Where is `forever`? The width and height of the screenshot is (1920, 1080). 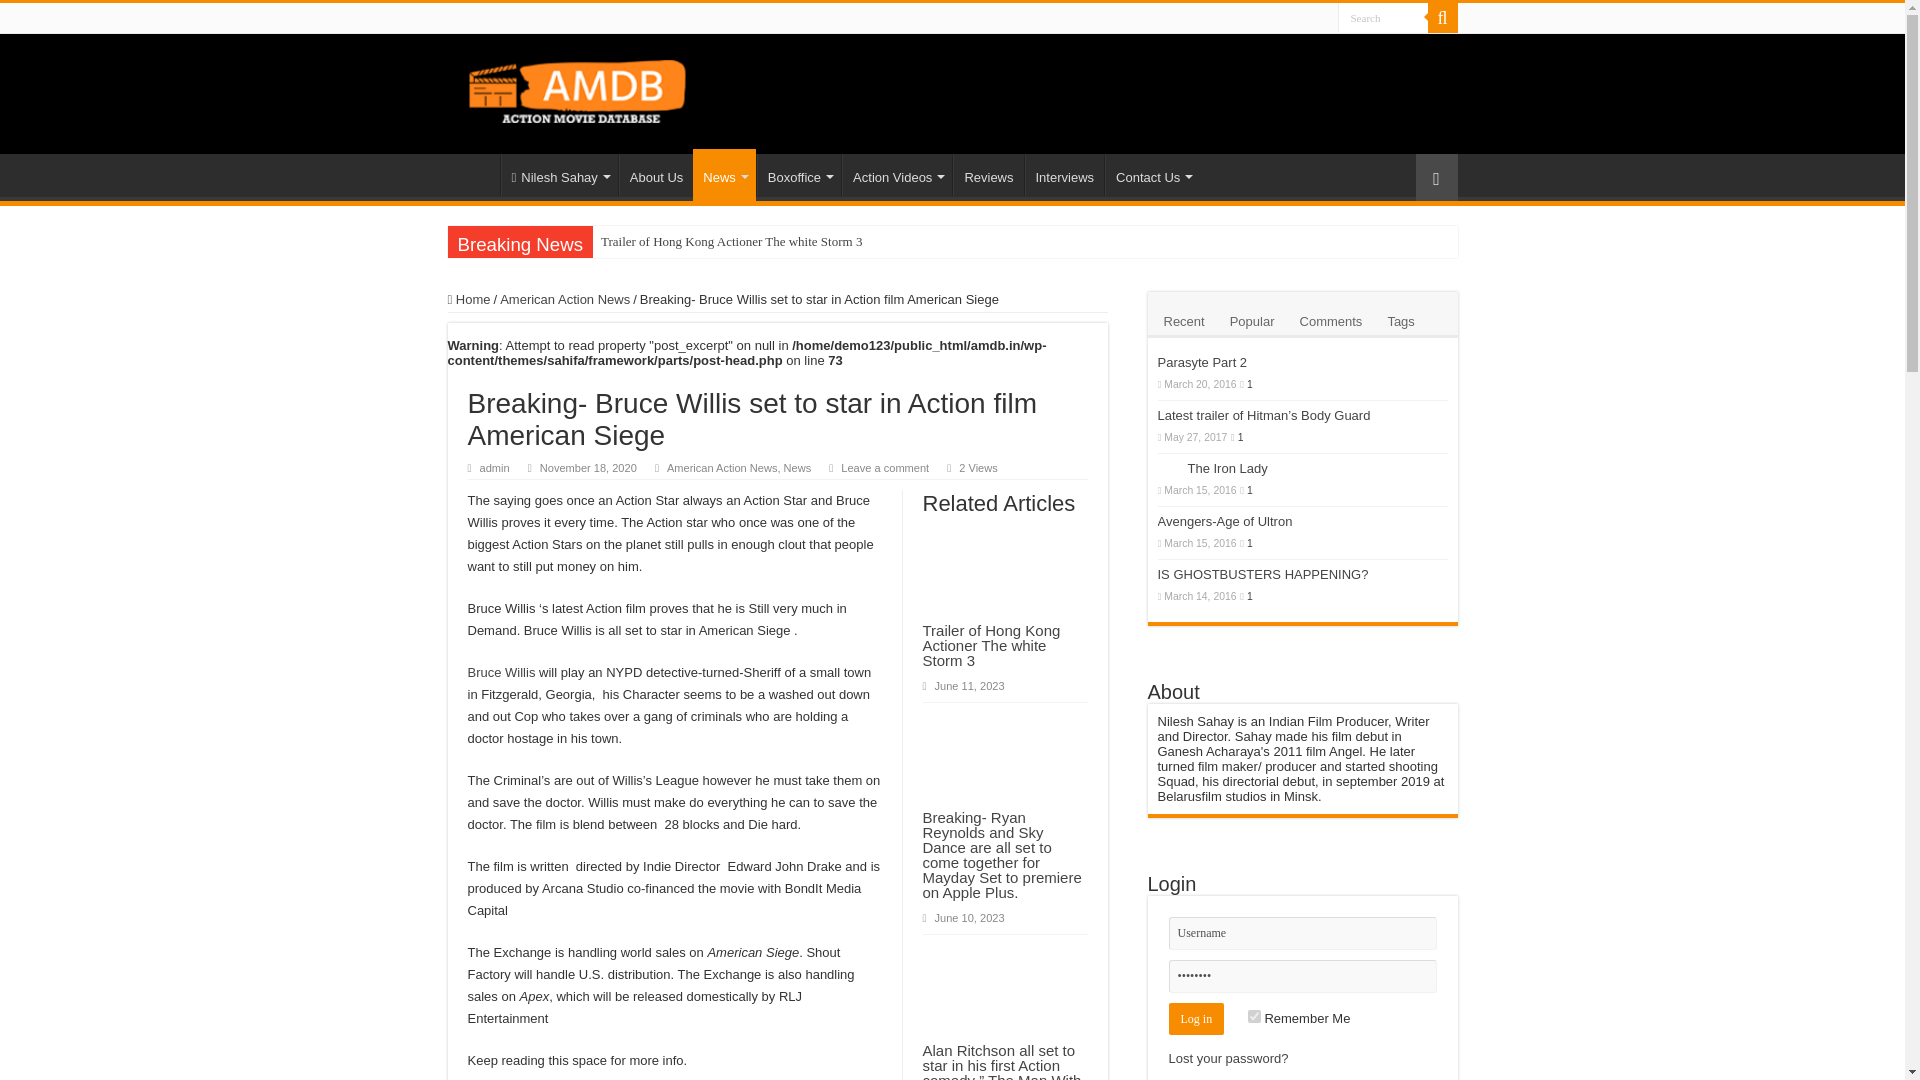
forever is located at coordinates (1254, 1016).